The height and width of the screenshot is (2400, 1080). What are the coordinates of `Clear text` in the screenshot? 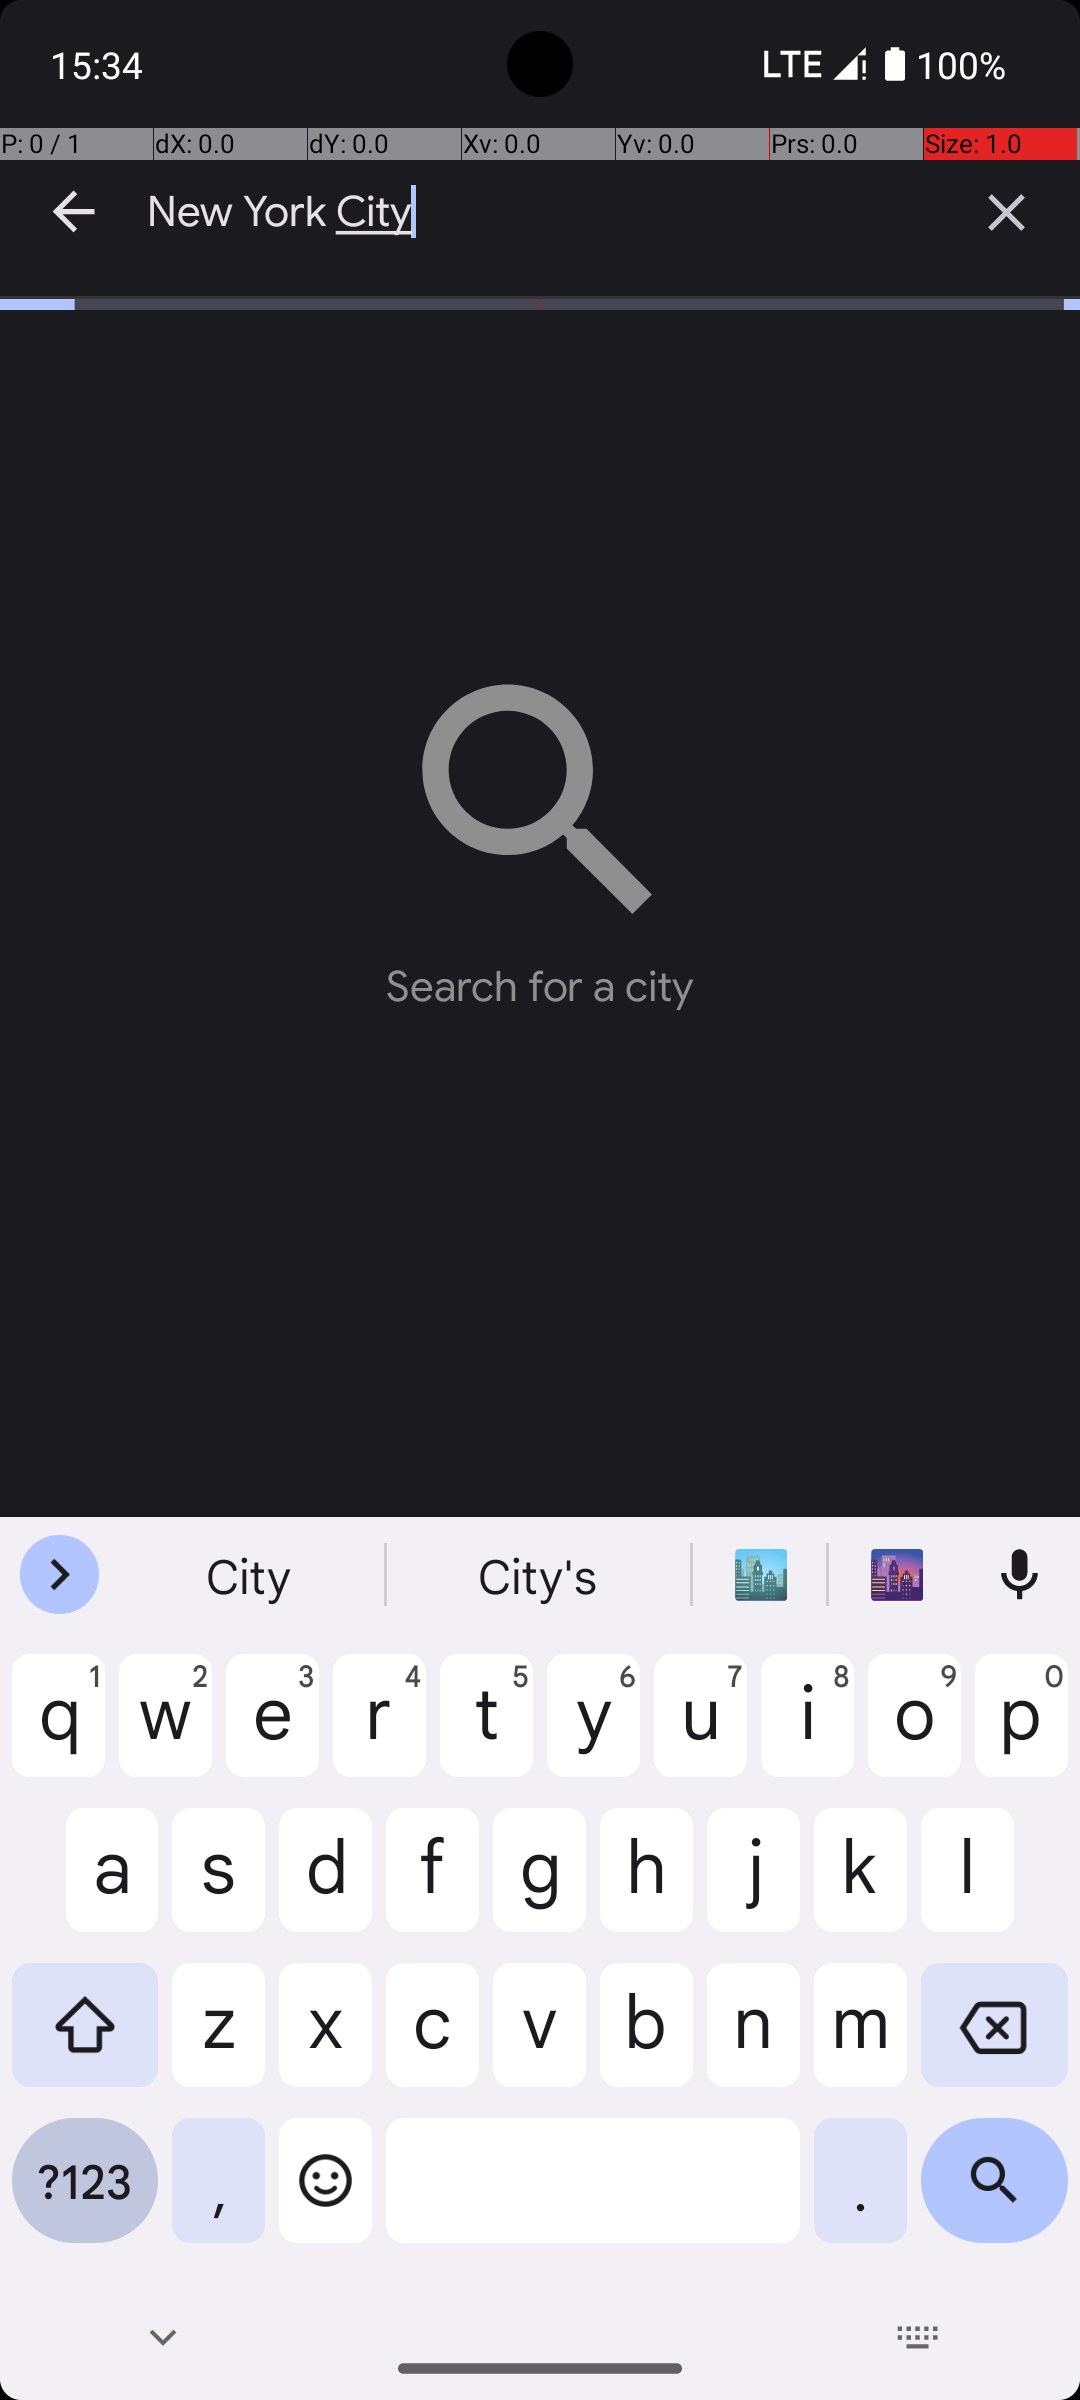 It's located at (1006, 212).